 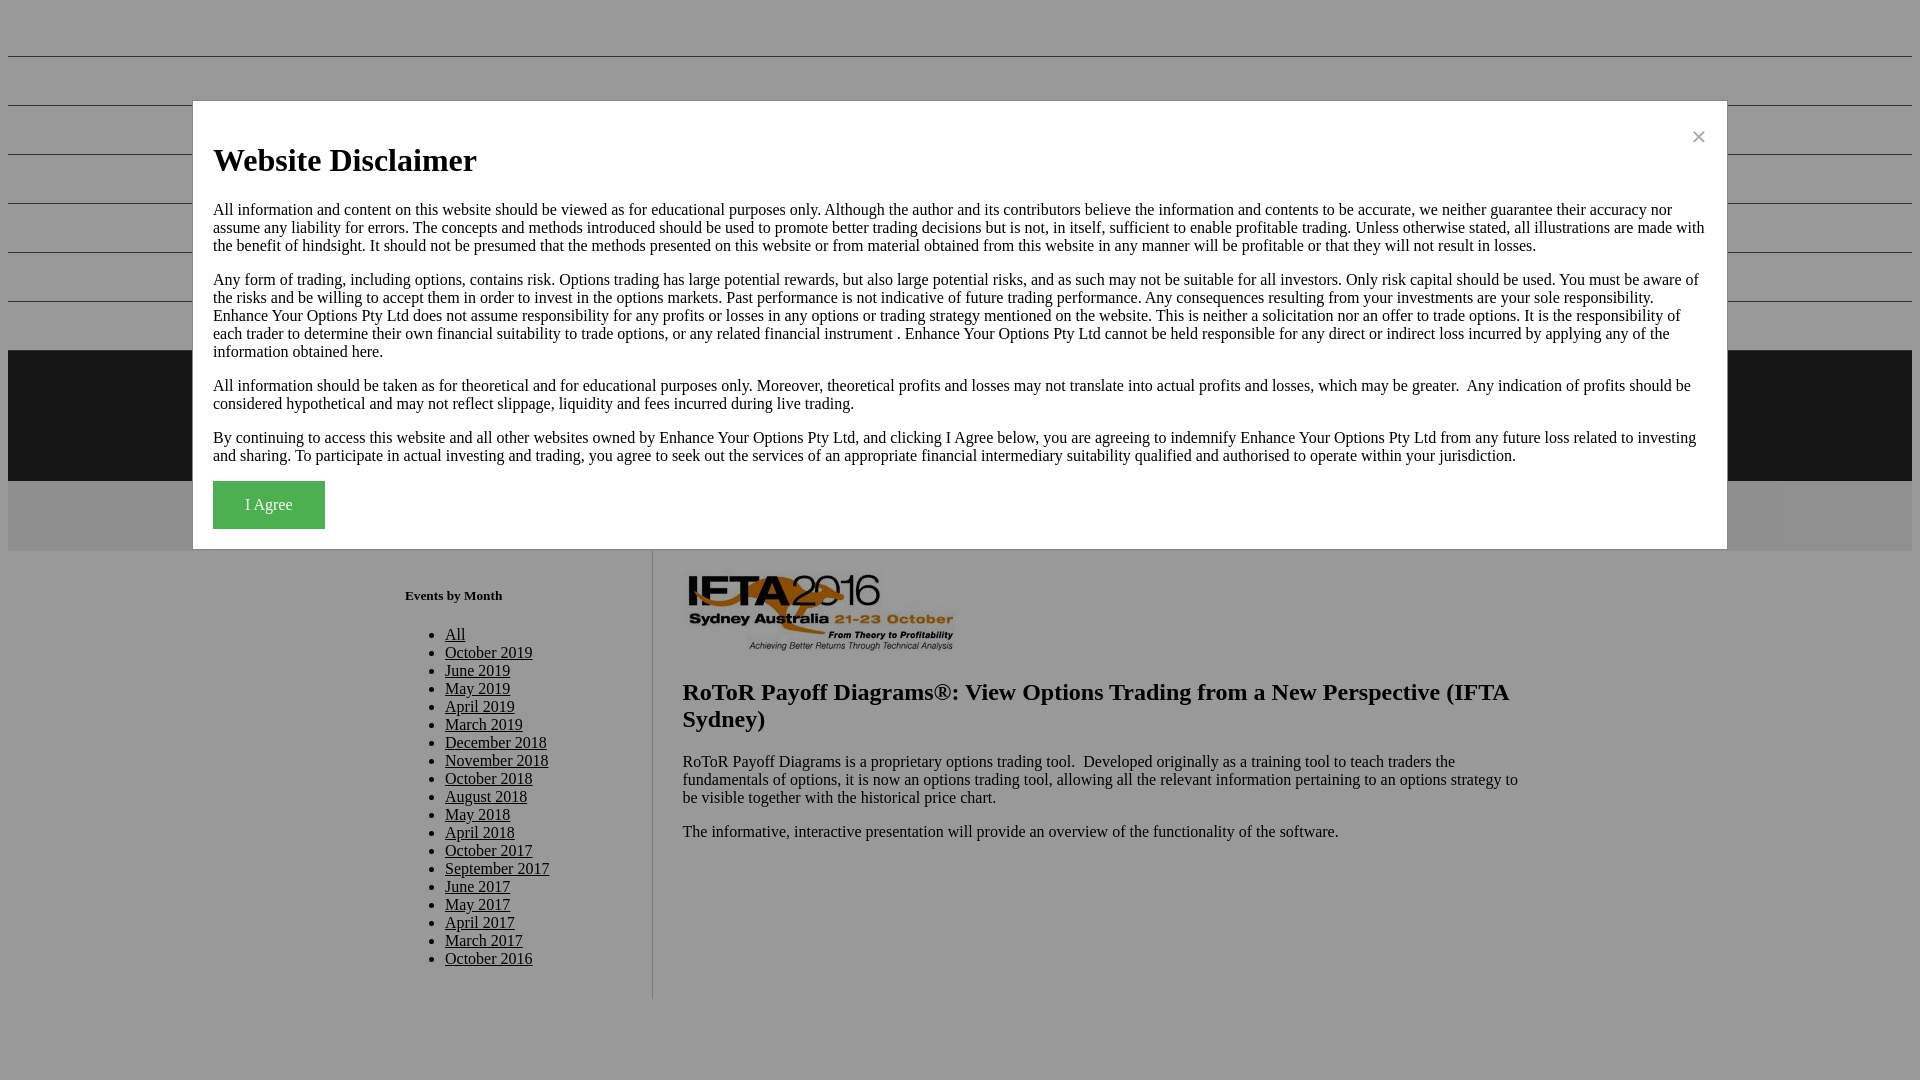 What do you see at coordinates (894, 407) in the screenshot?
I see `Events` at bounding box center [894, 407].